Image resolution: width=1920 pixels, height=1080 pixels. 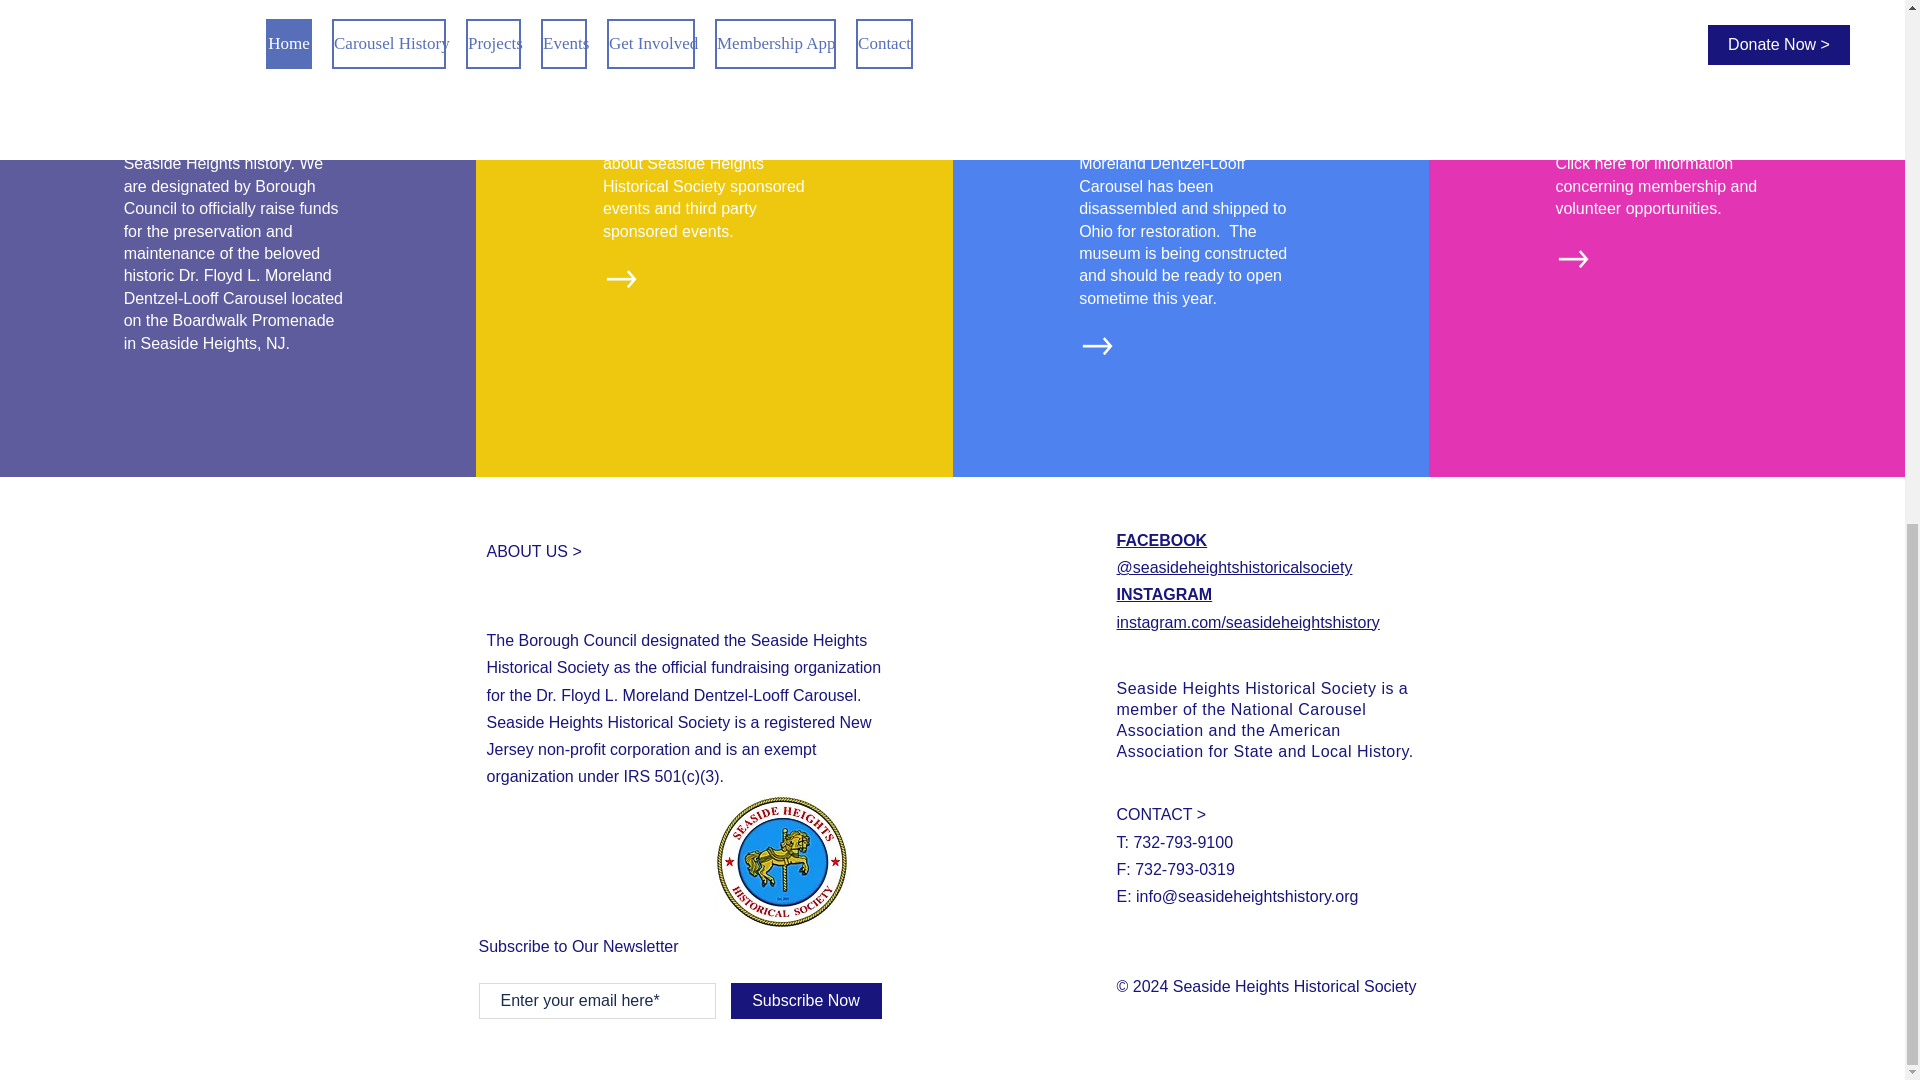 What do you see at coordinates (805, 1000) in the screenshot?
I see `Subscribe Now` at bounding box center [805, 1000].